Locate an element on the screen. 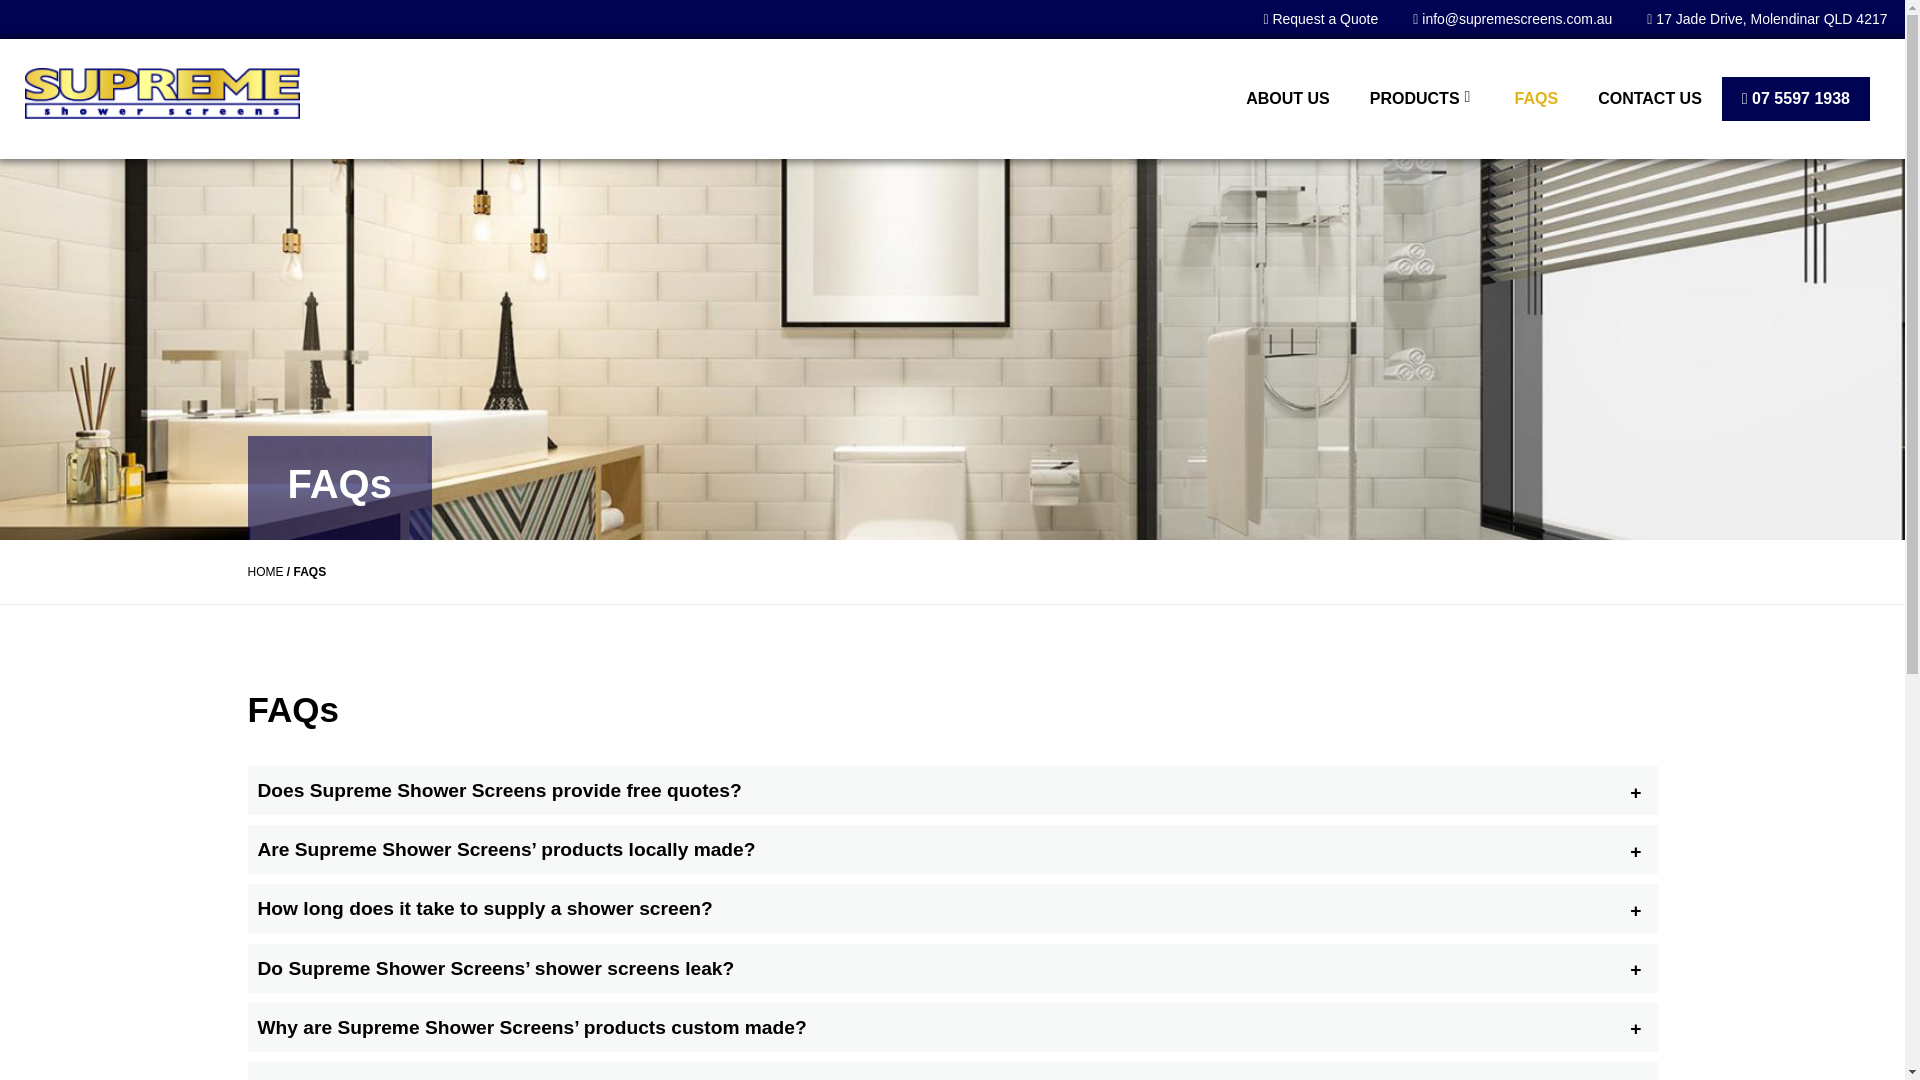 This screenshot has height=1080, width=1920. 07 5597 1938 is located at coordinates (1796, 98).